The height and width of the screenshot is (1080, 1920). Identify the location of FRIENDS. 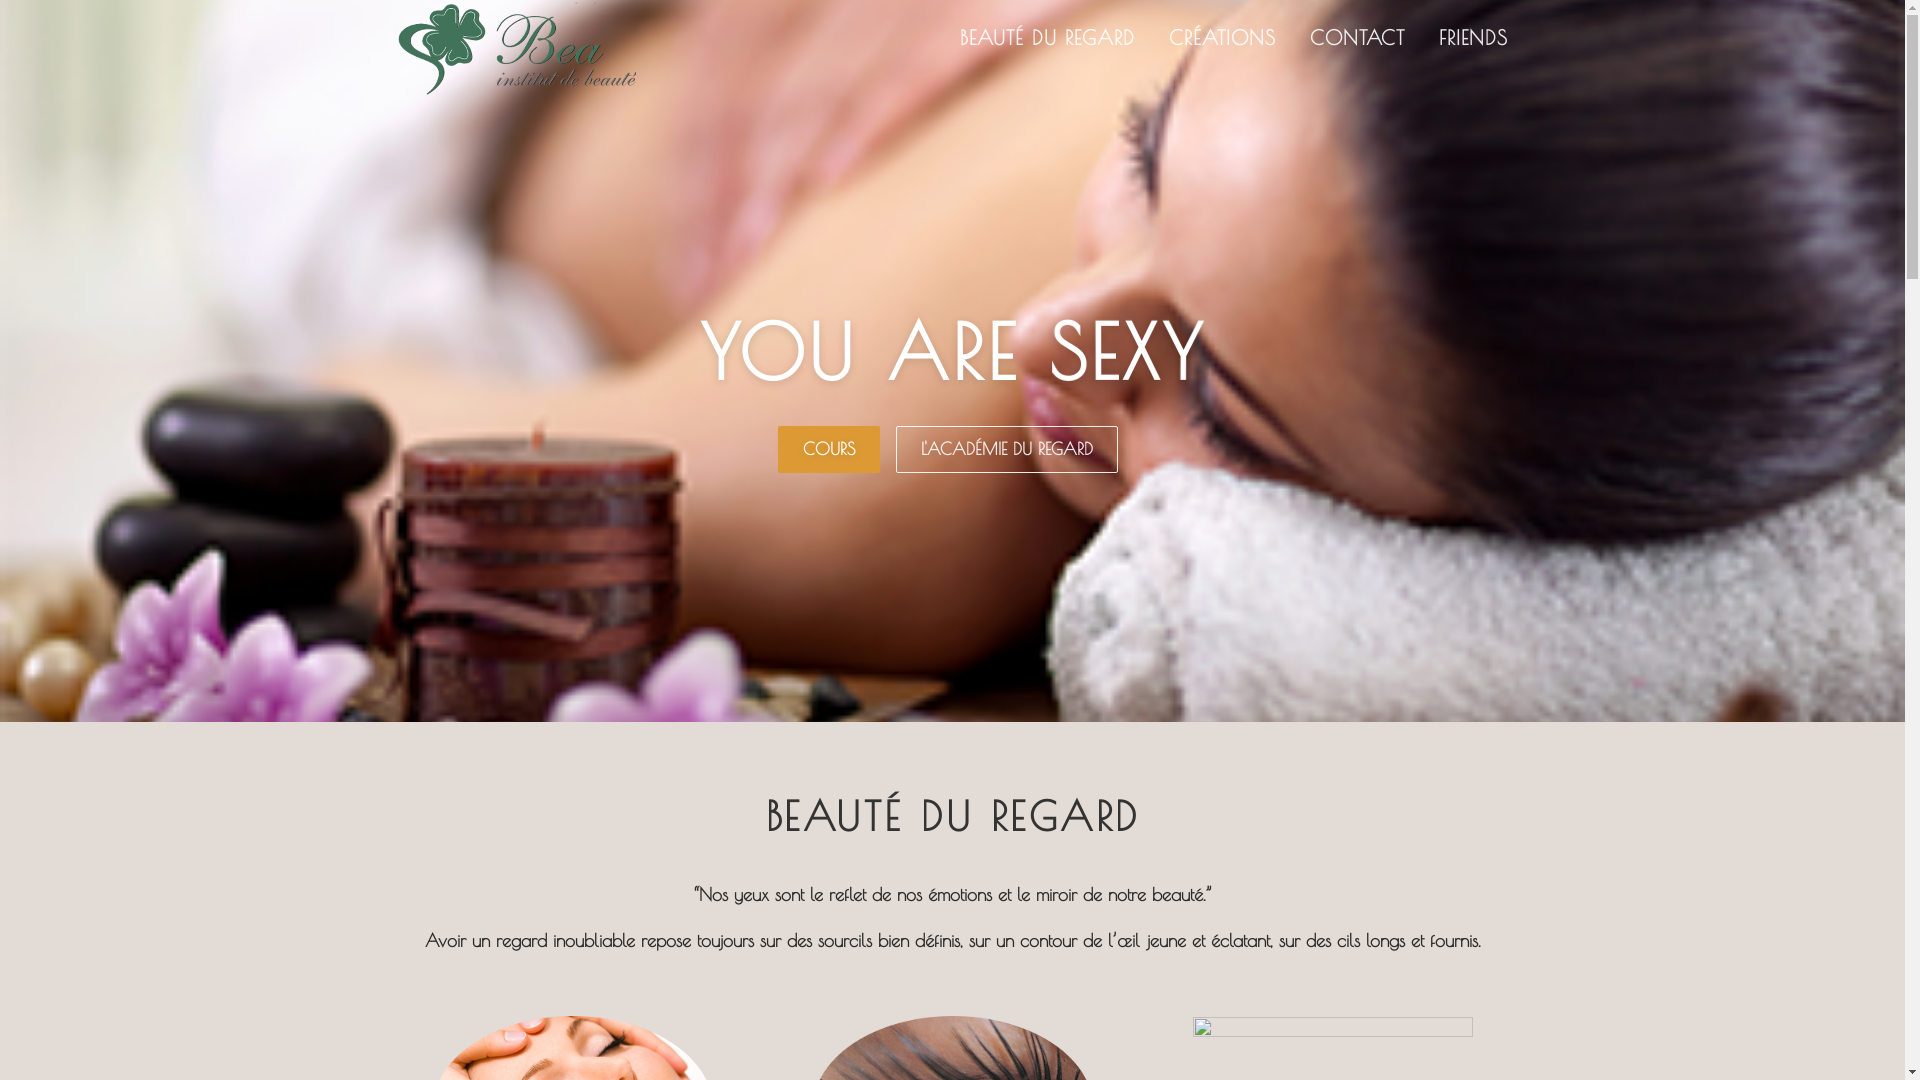
(1465, 38).